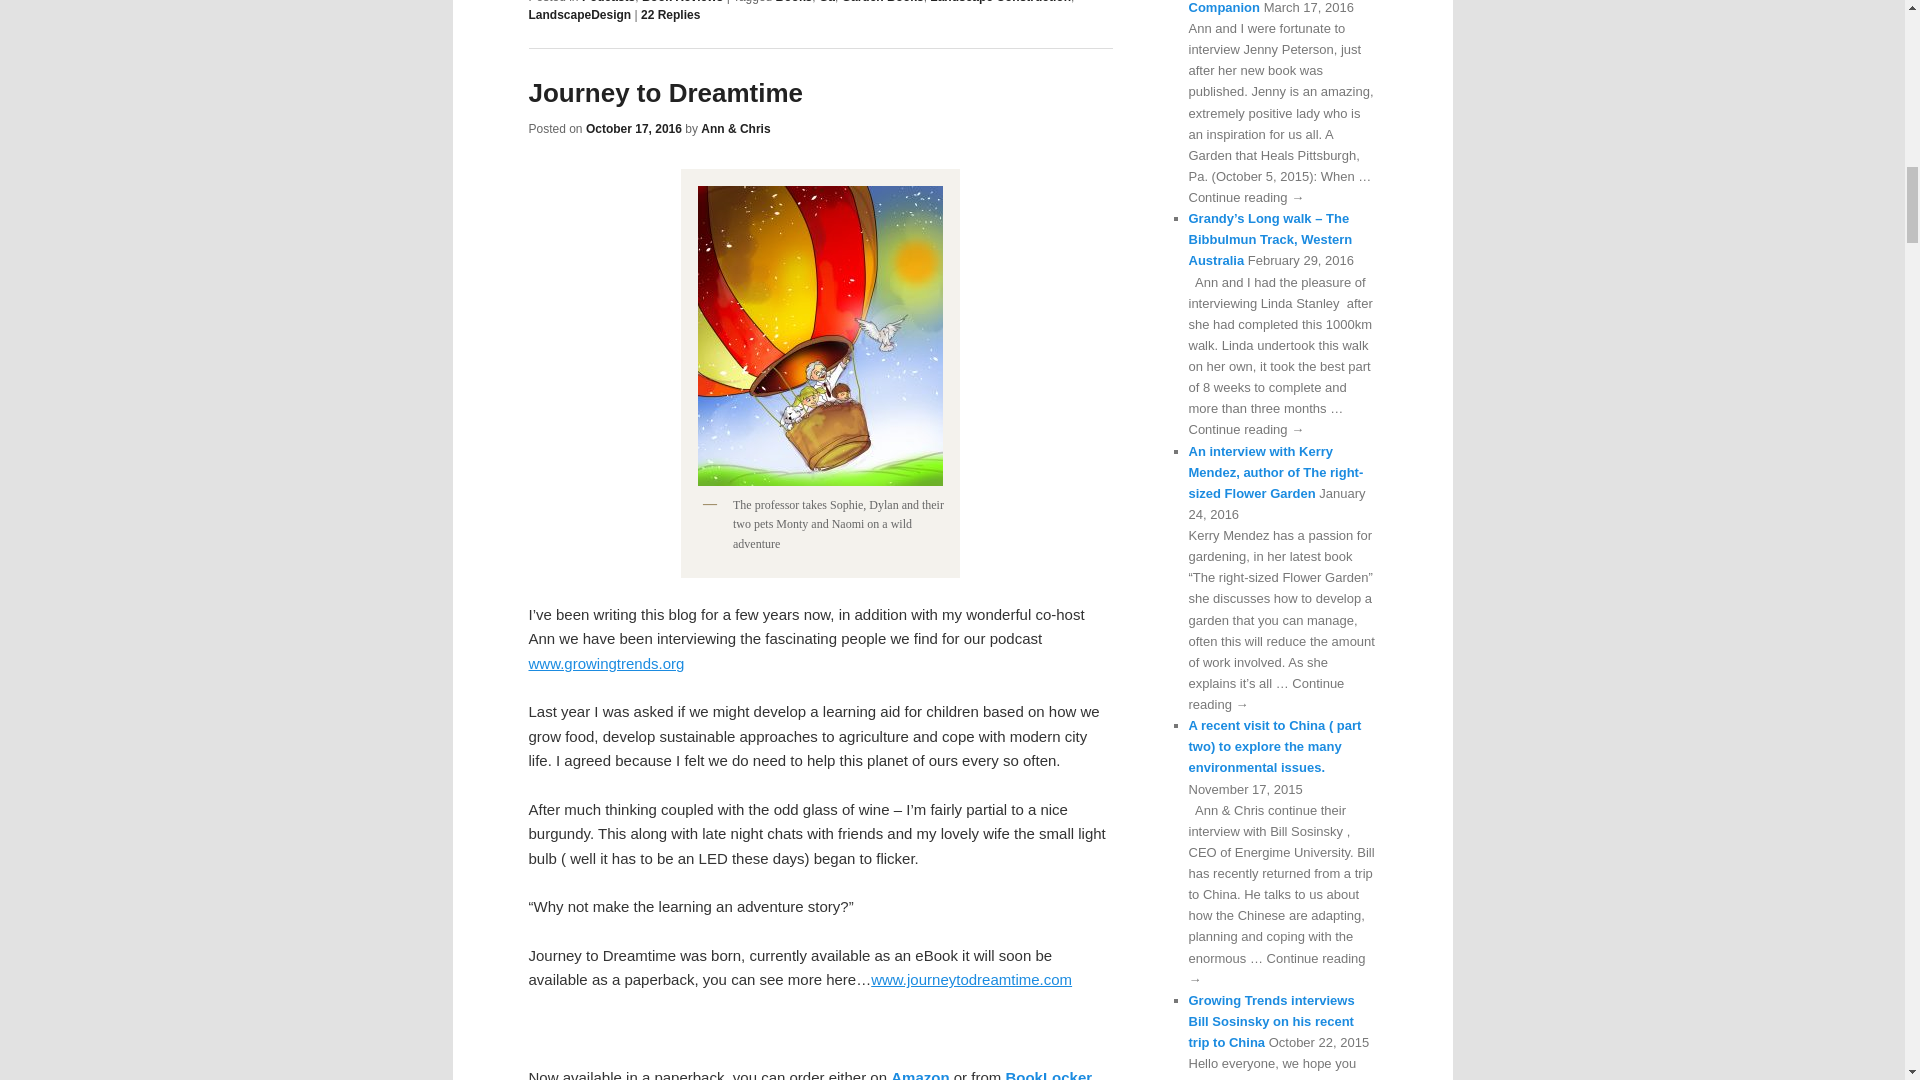 This screenshot has height=1080, width=1920. What do you see at coordinates (606, 662) in the screenshot?
I see `www.growingtrends.org` at bounding box center [606, 662].